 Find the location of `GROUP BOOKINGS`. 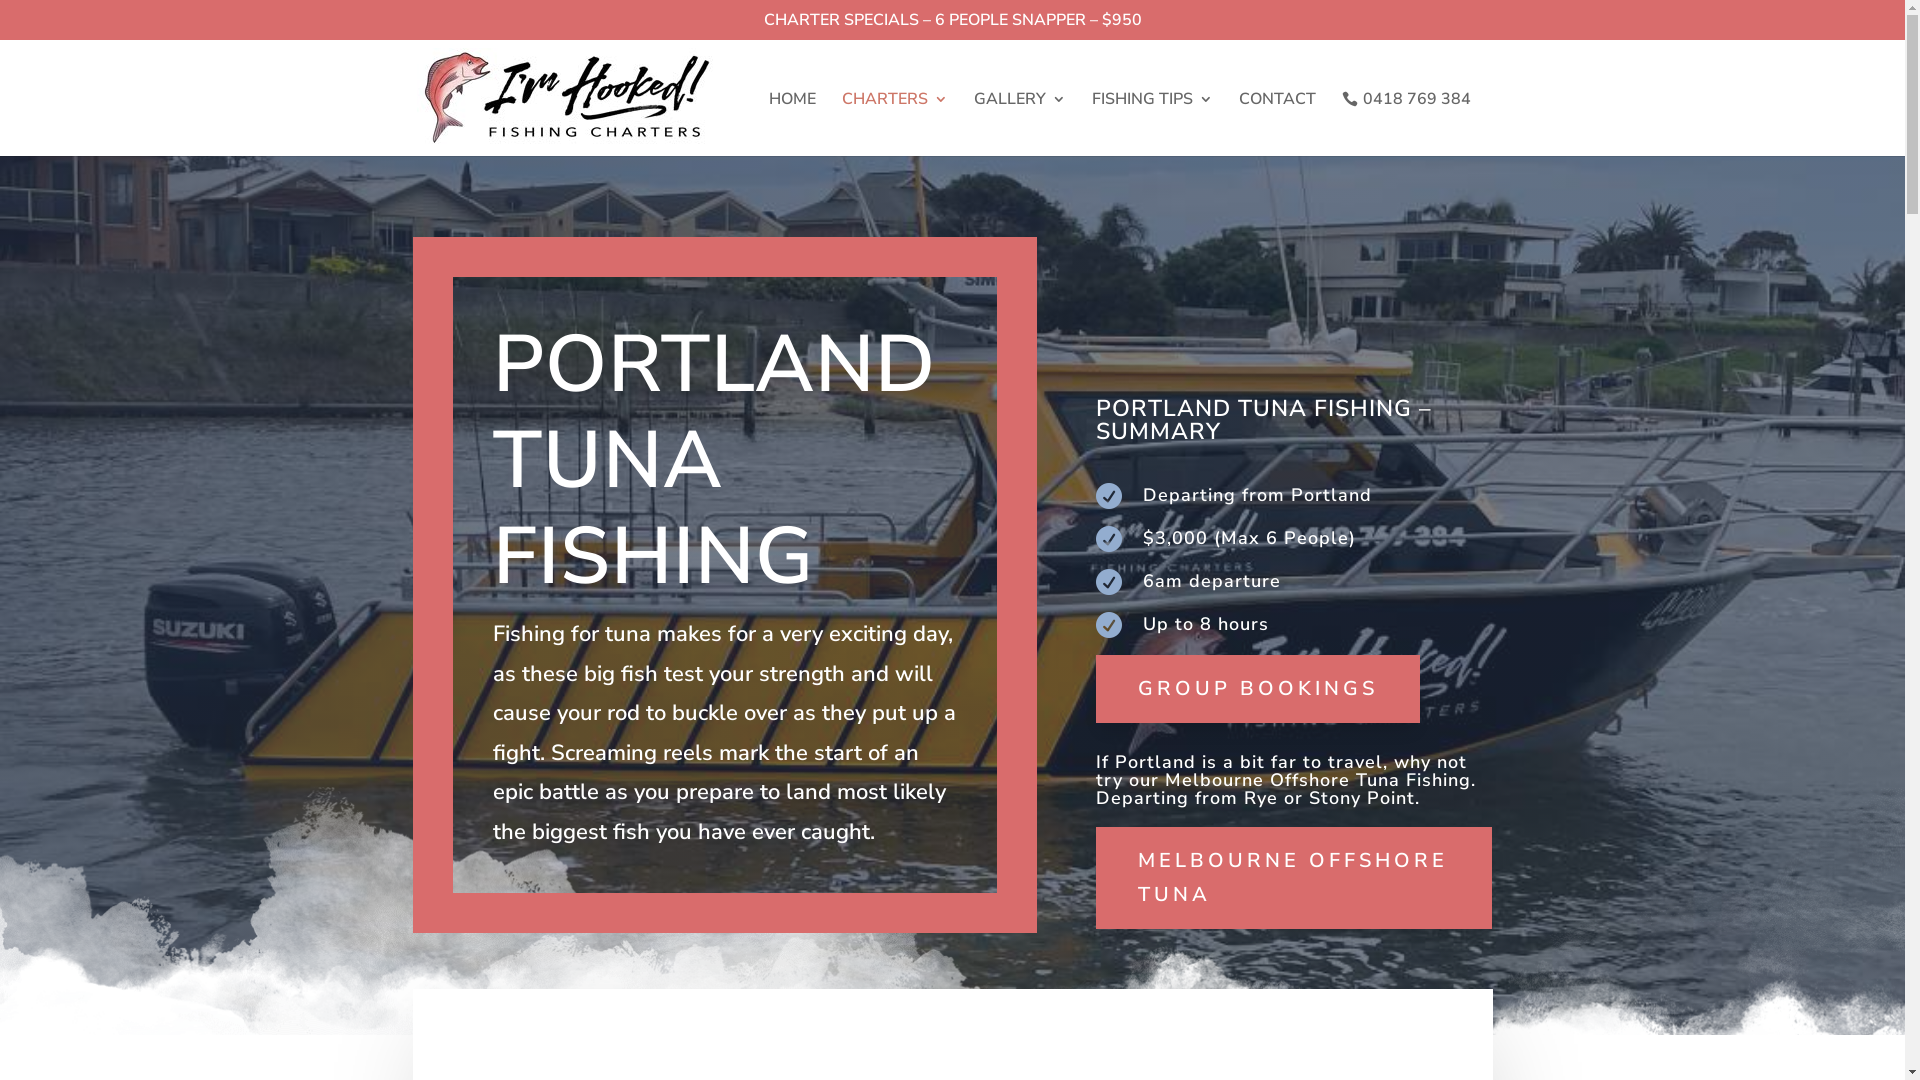

GROUP BOOKINGS is located at coordinates (1258, 689).